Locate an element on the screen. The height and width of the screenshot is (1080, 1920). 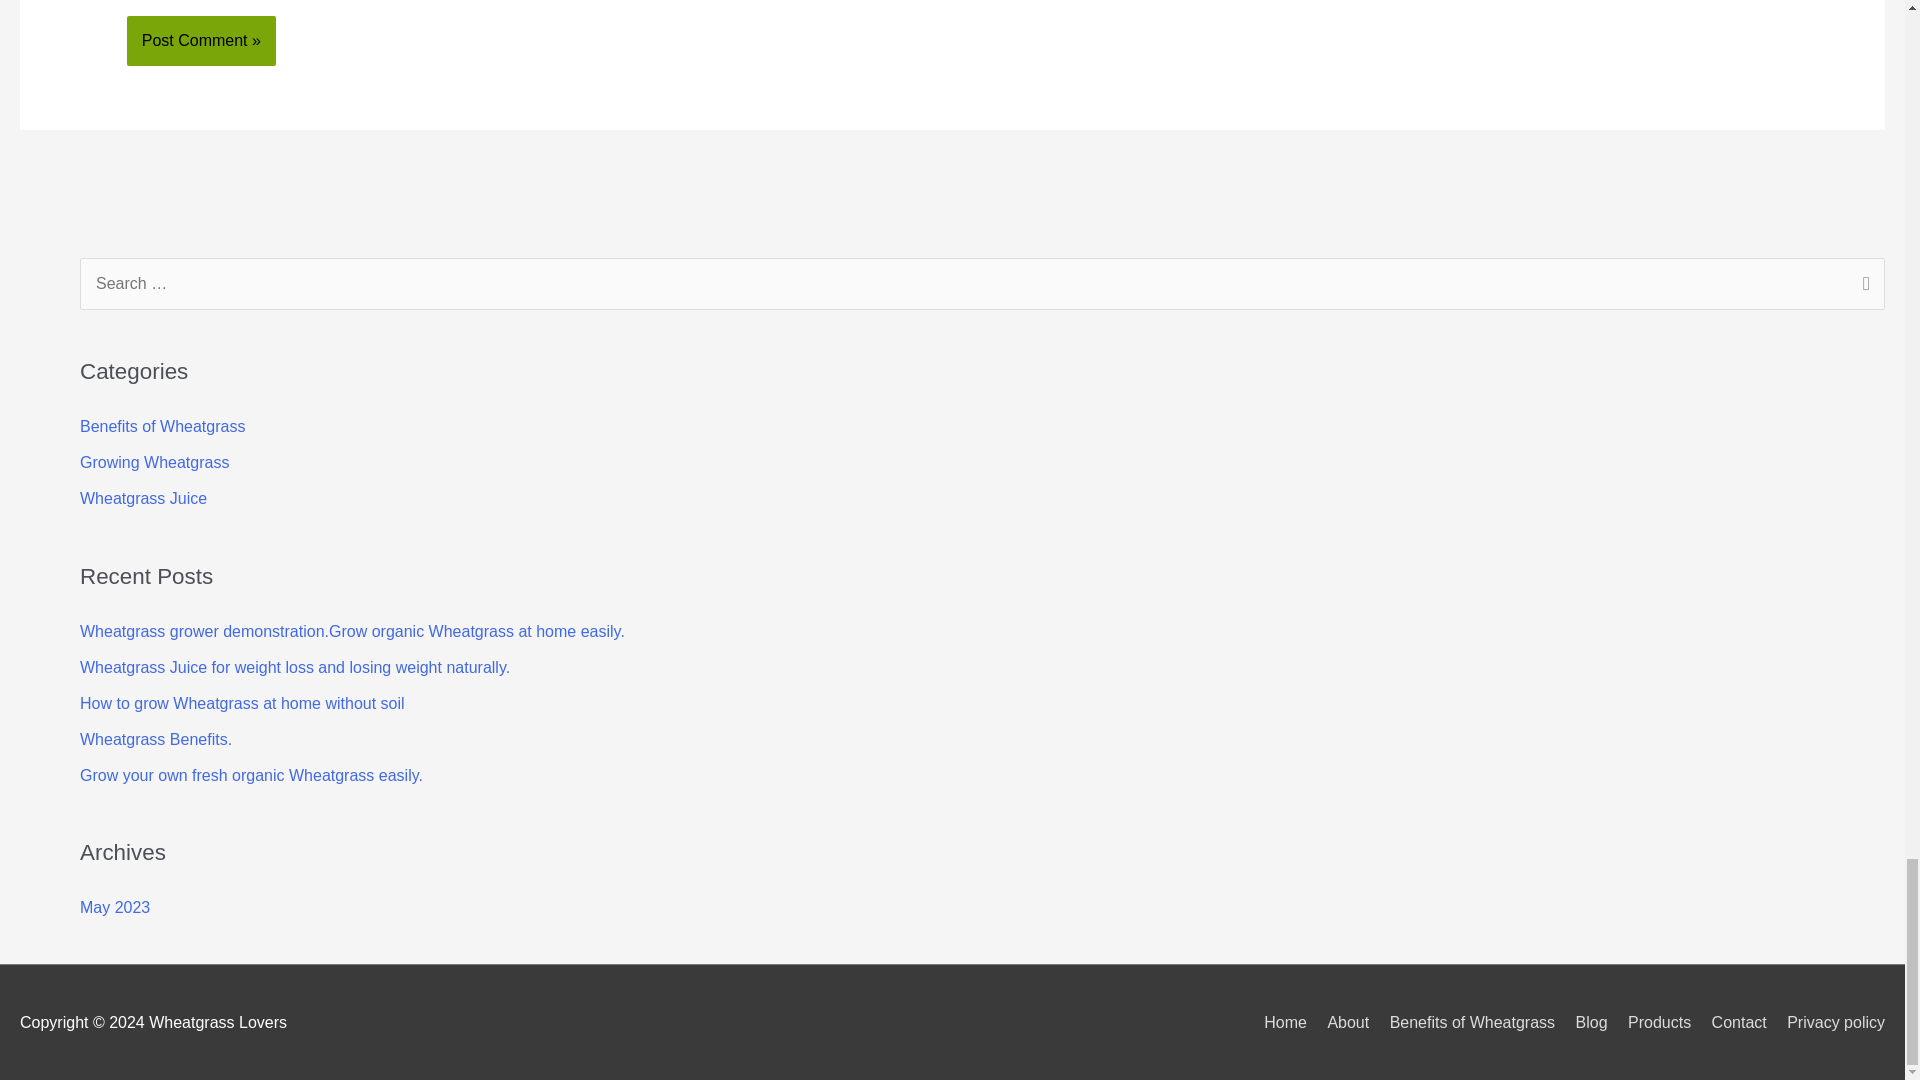
Growing Wheatgrass is located at coordinates (154, 462).